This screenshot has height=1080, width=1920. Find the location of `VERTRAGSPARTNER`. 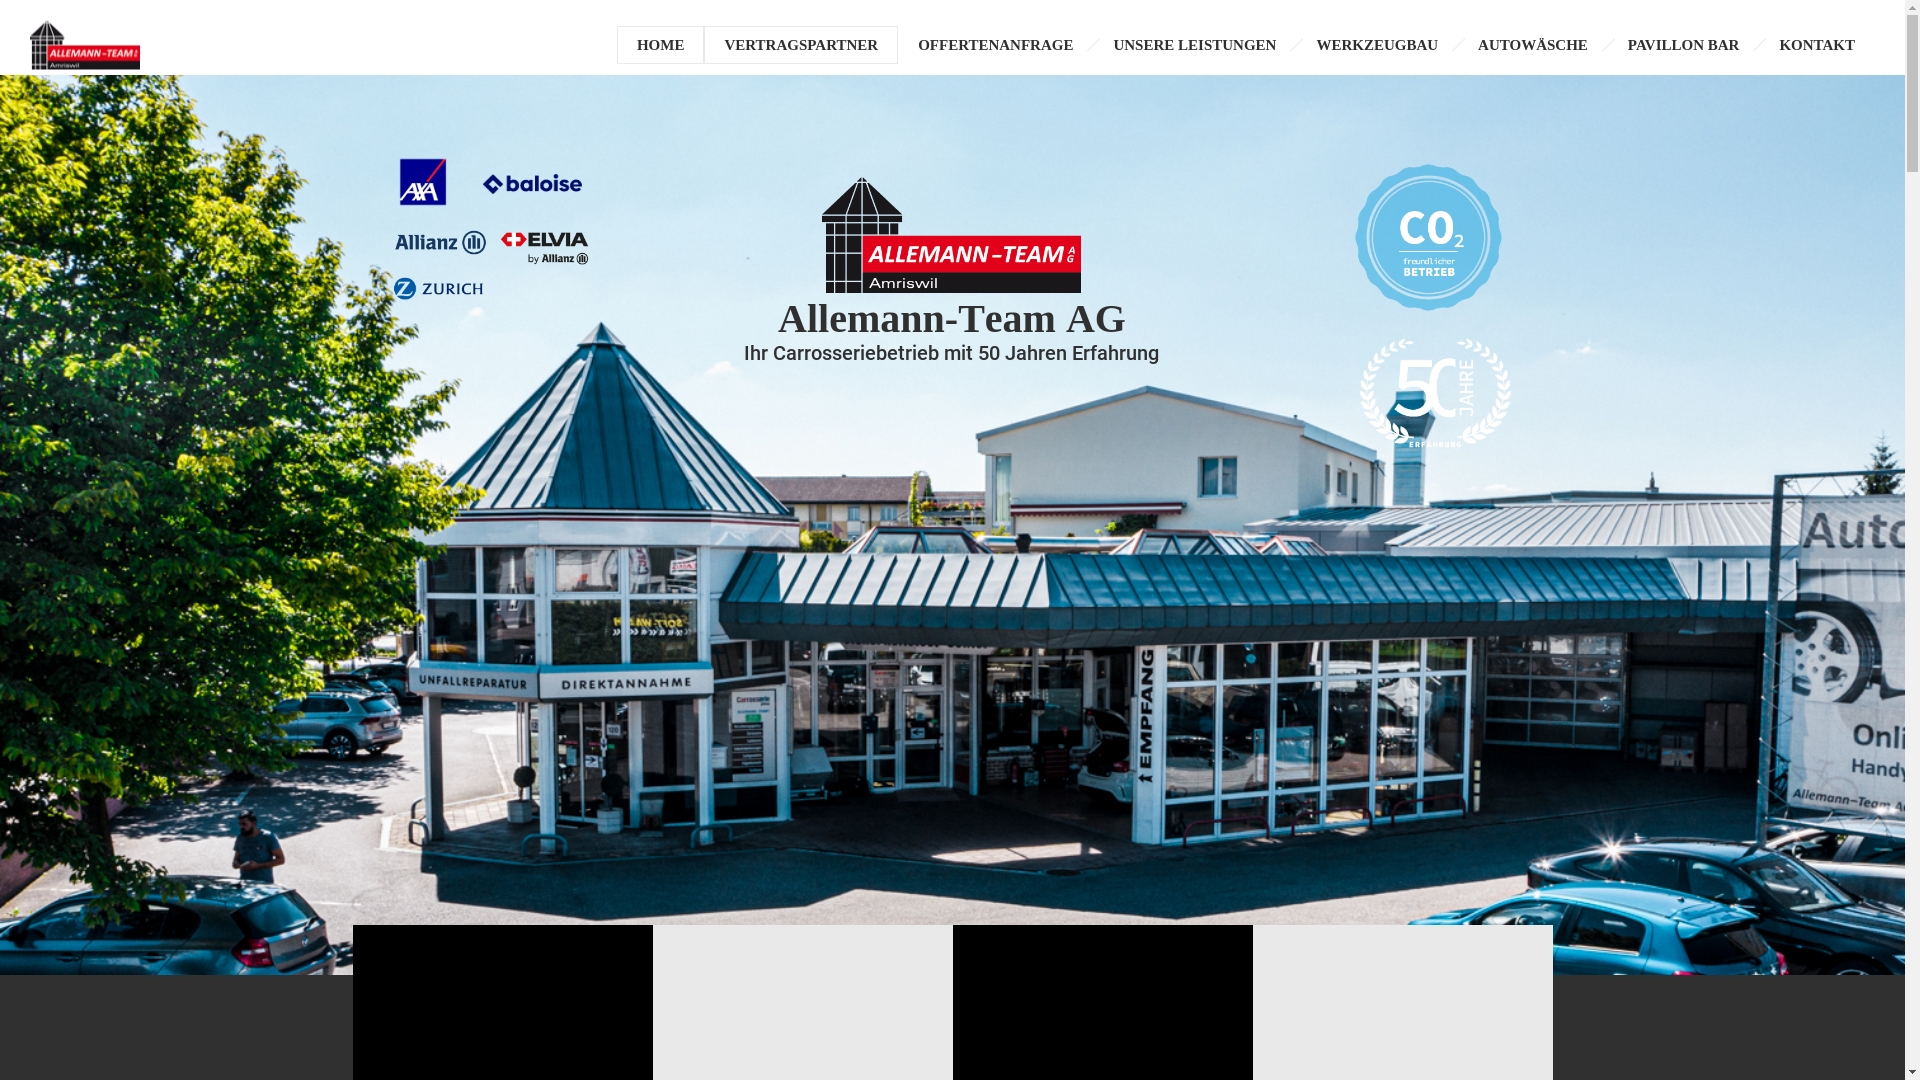

VERTRAGSPARTNER is located at coordinates (801, 45).